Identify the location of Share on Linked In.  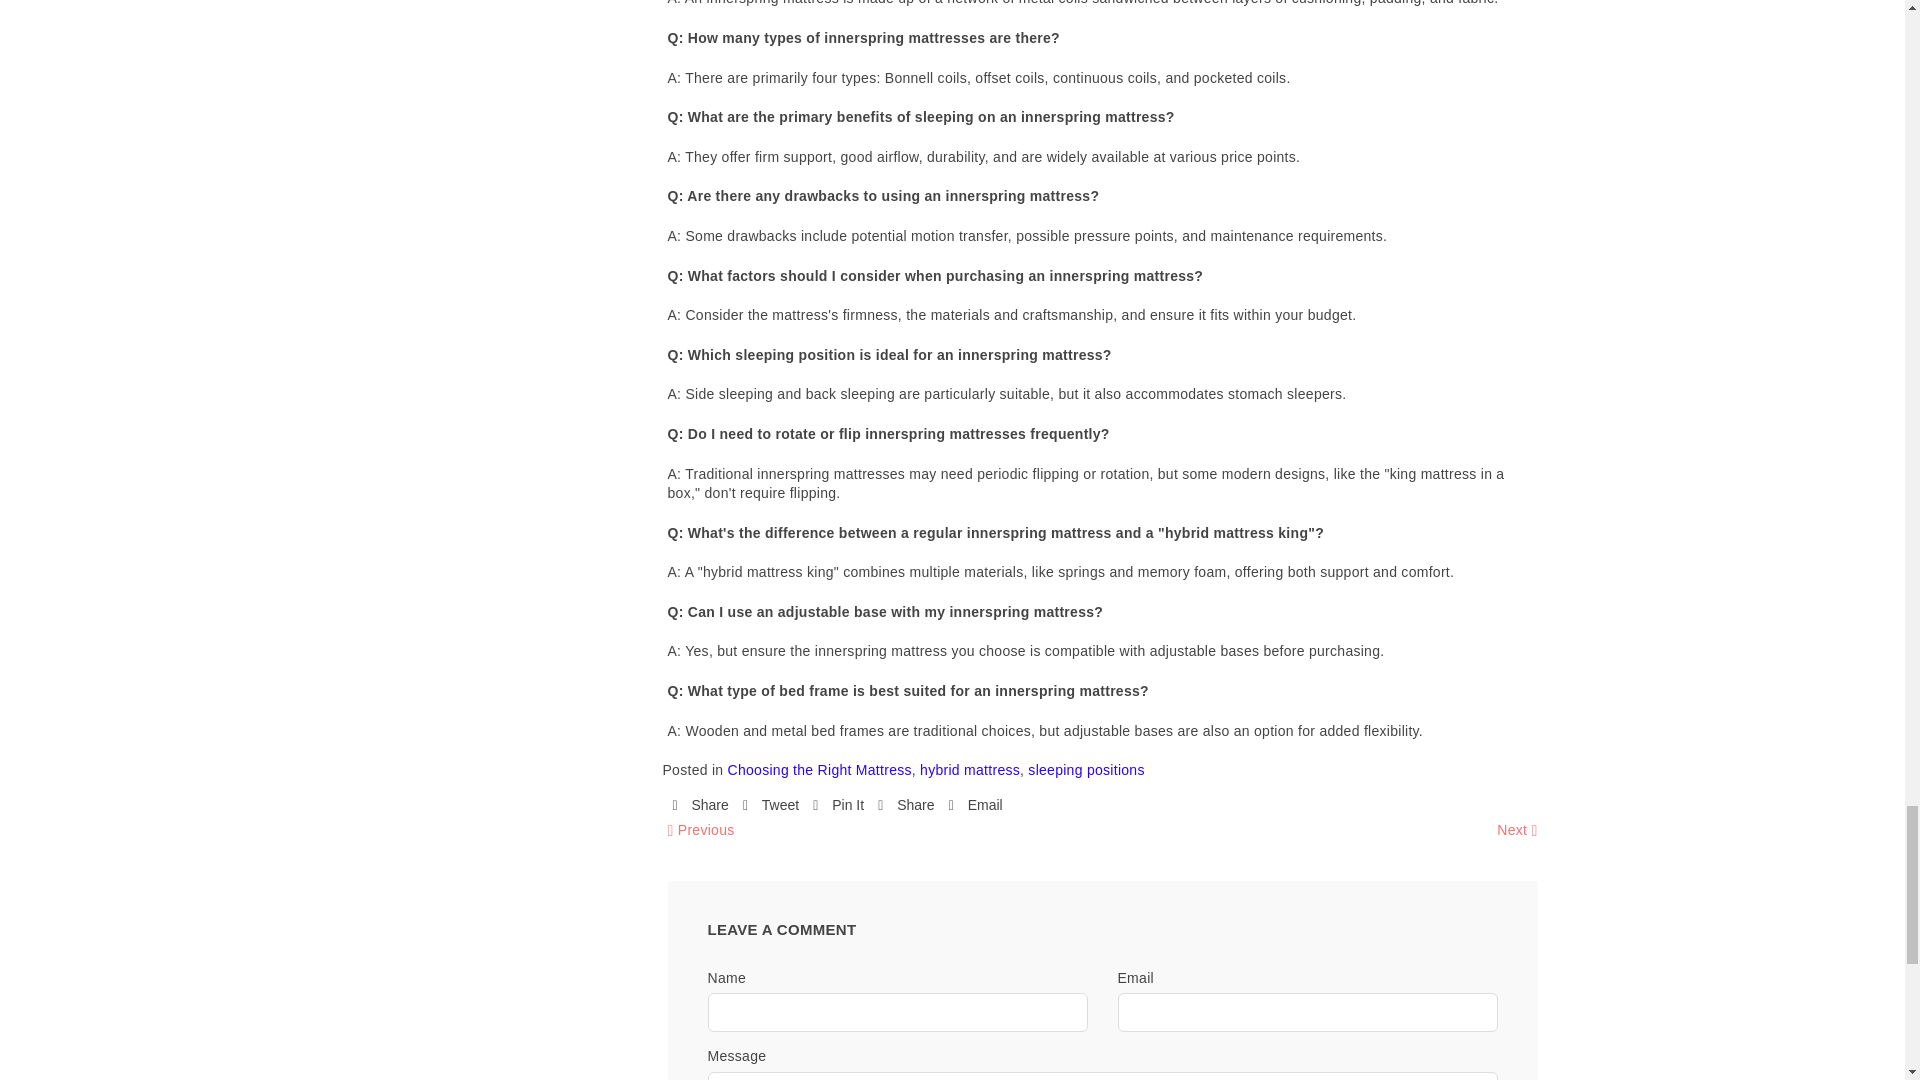
(905, 806).